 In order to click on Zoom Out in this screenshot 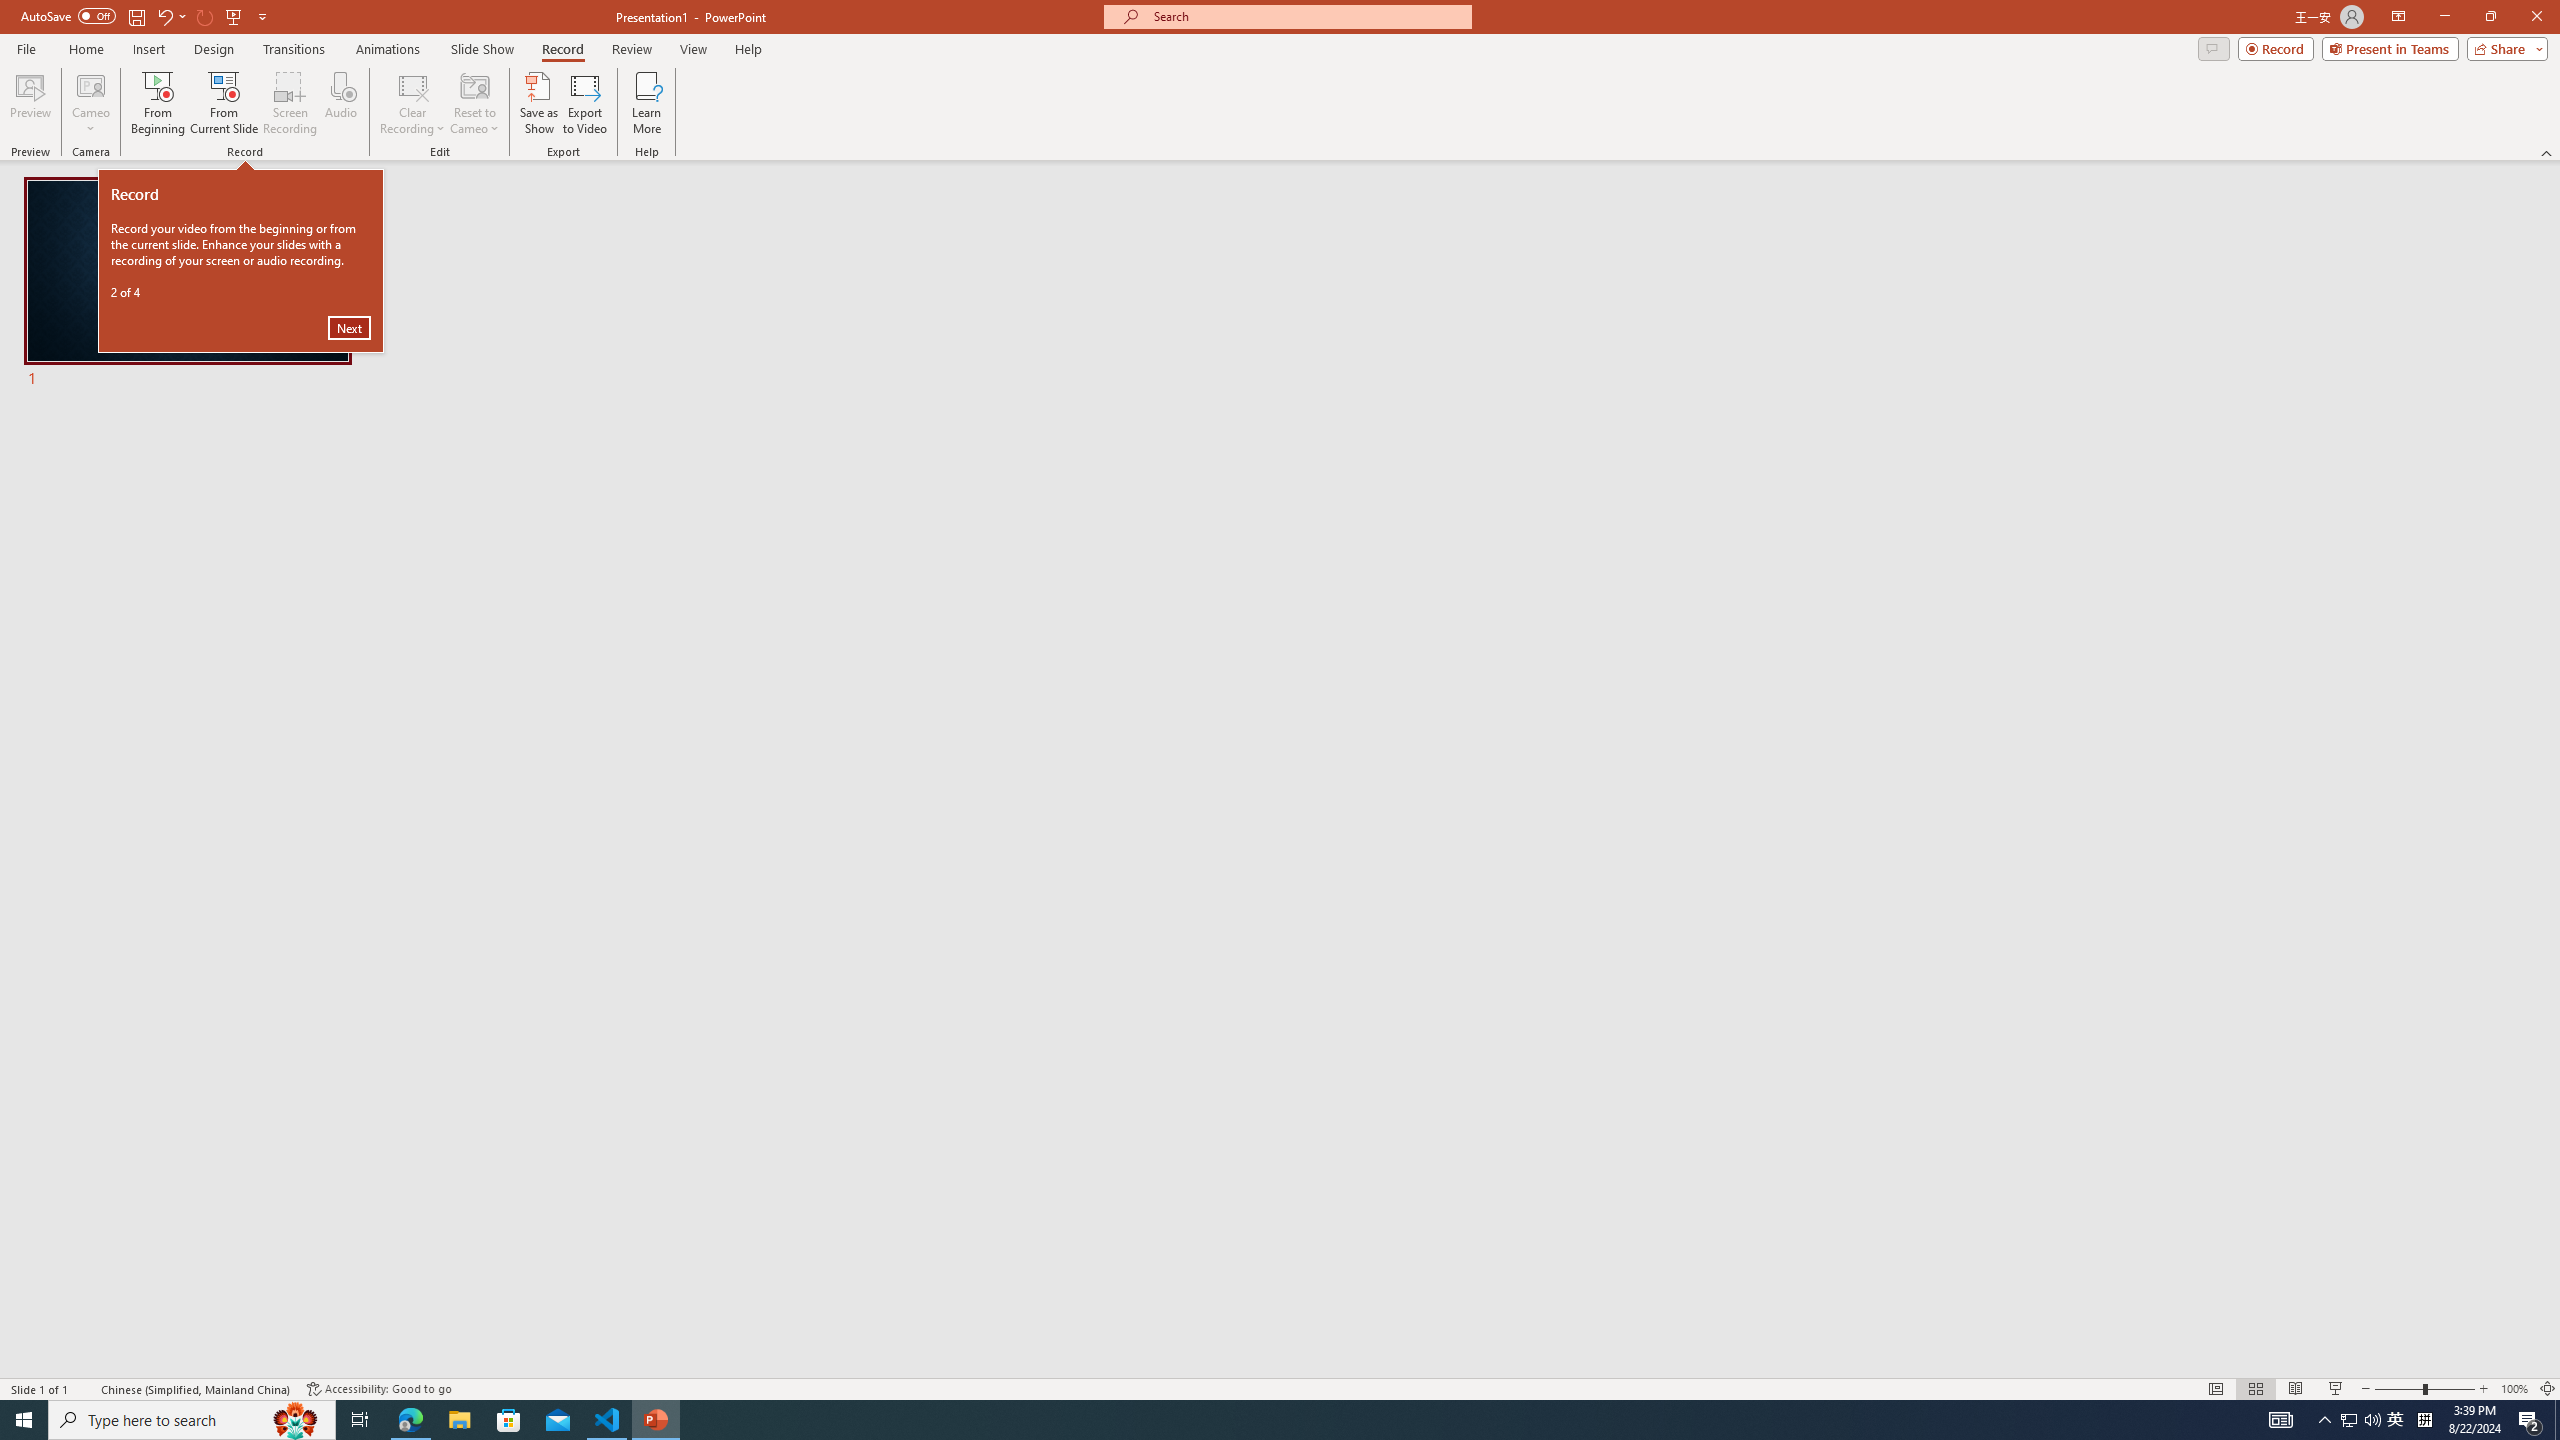, I will do `click(2398, 1389)`.